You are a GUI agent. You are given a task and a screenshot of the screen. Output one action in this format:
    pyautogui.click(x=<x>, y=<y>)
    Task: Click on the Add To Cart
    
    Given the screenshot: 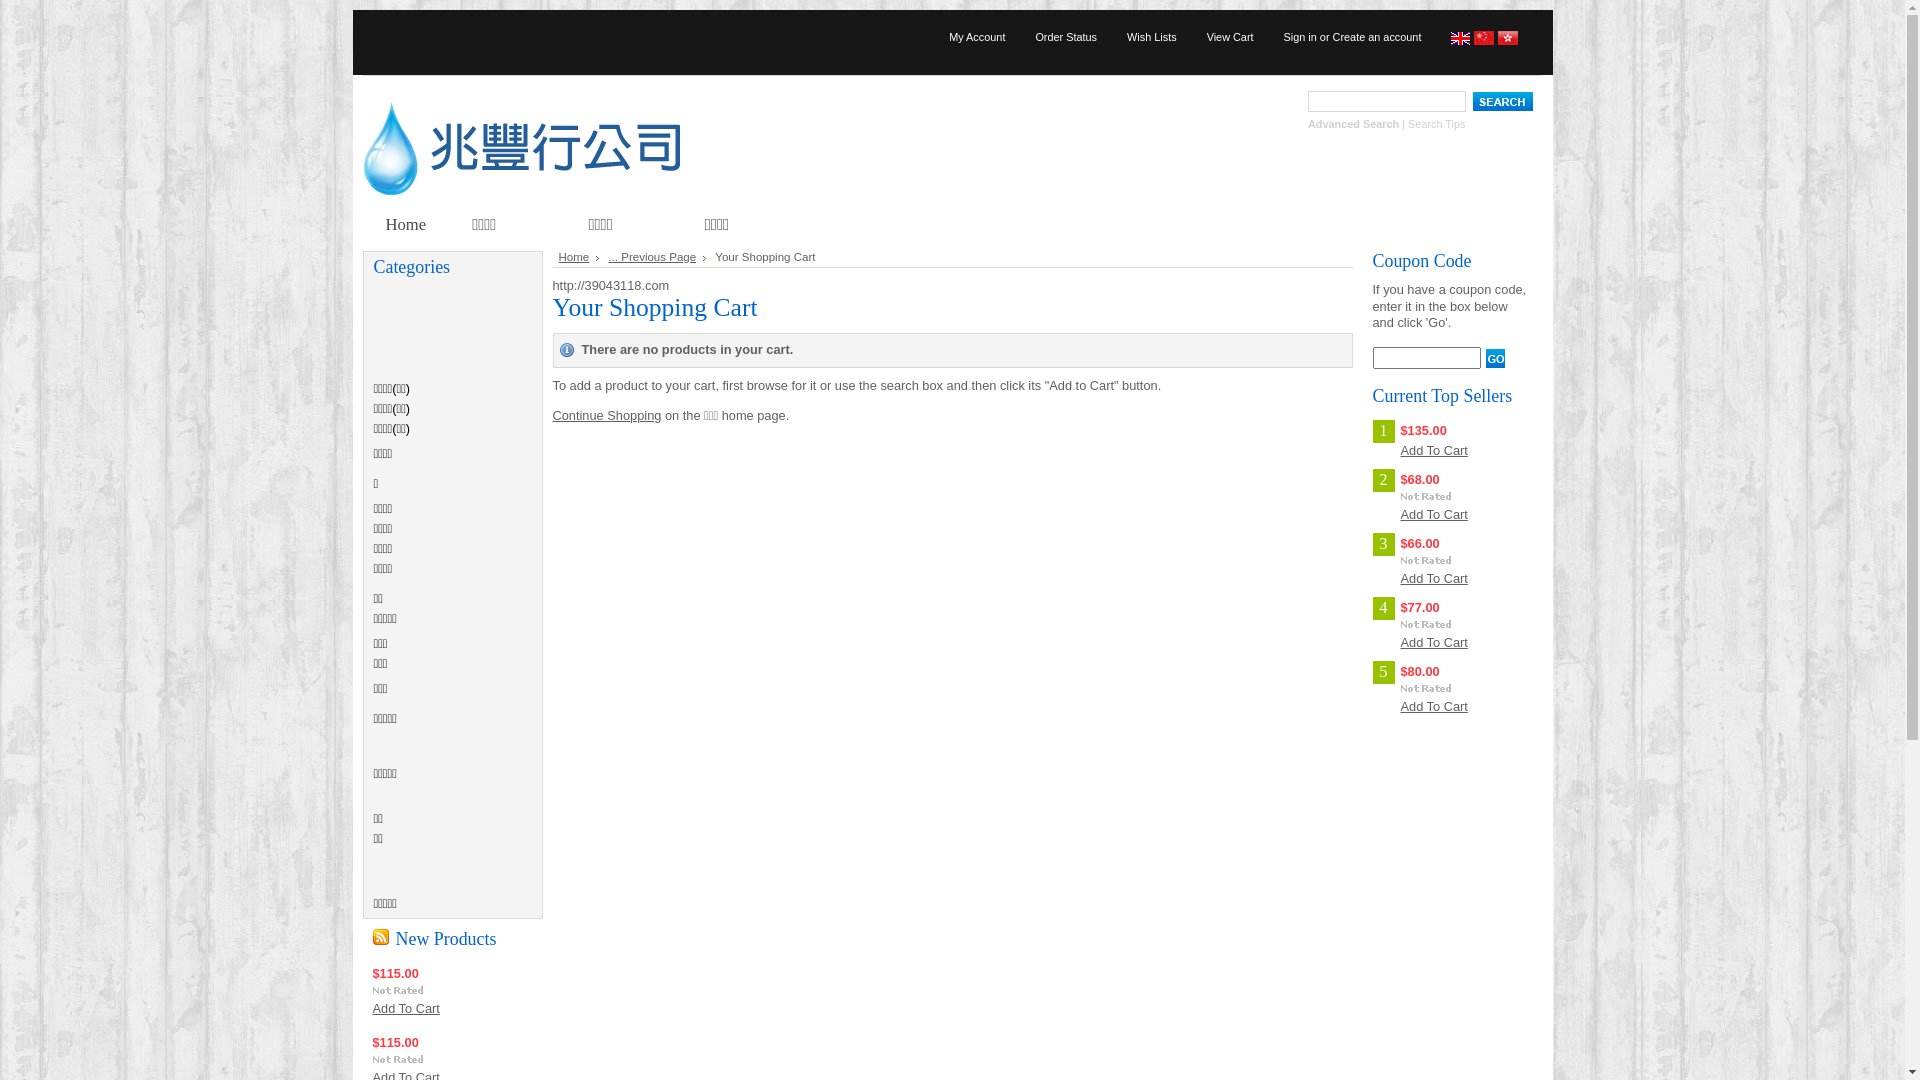 What is the action you would take?
    pyautogui.click(x=1434, y=514)
    